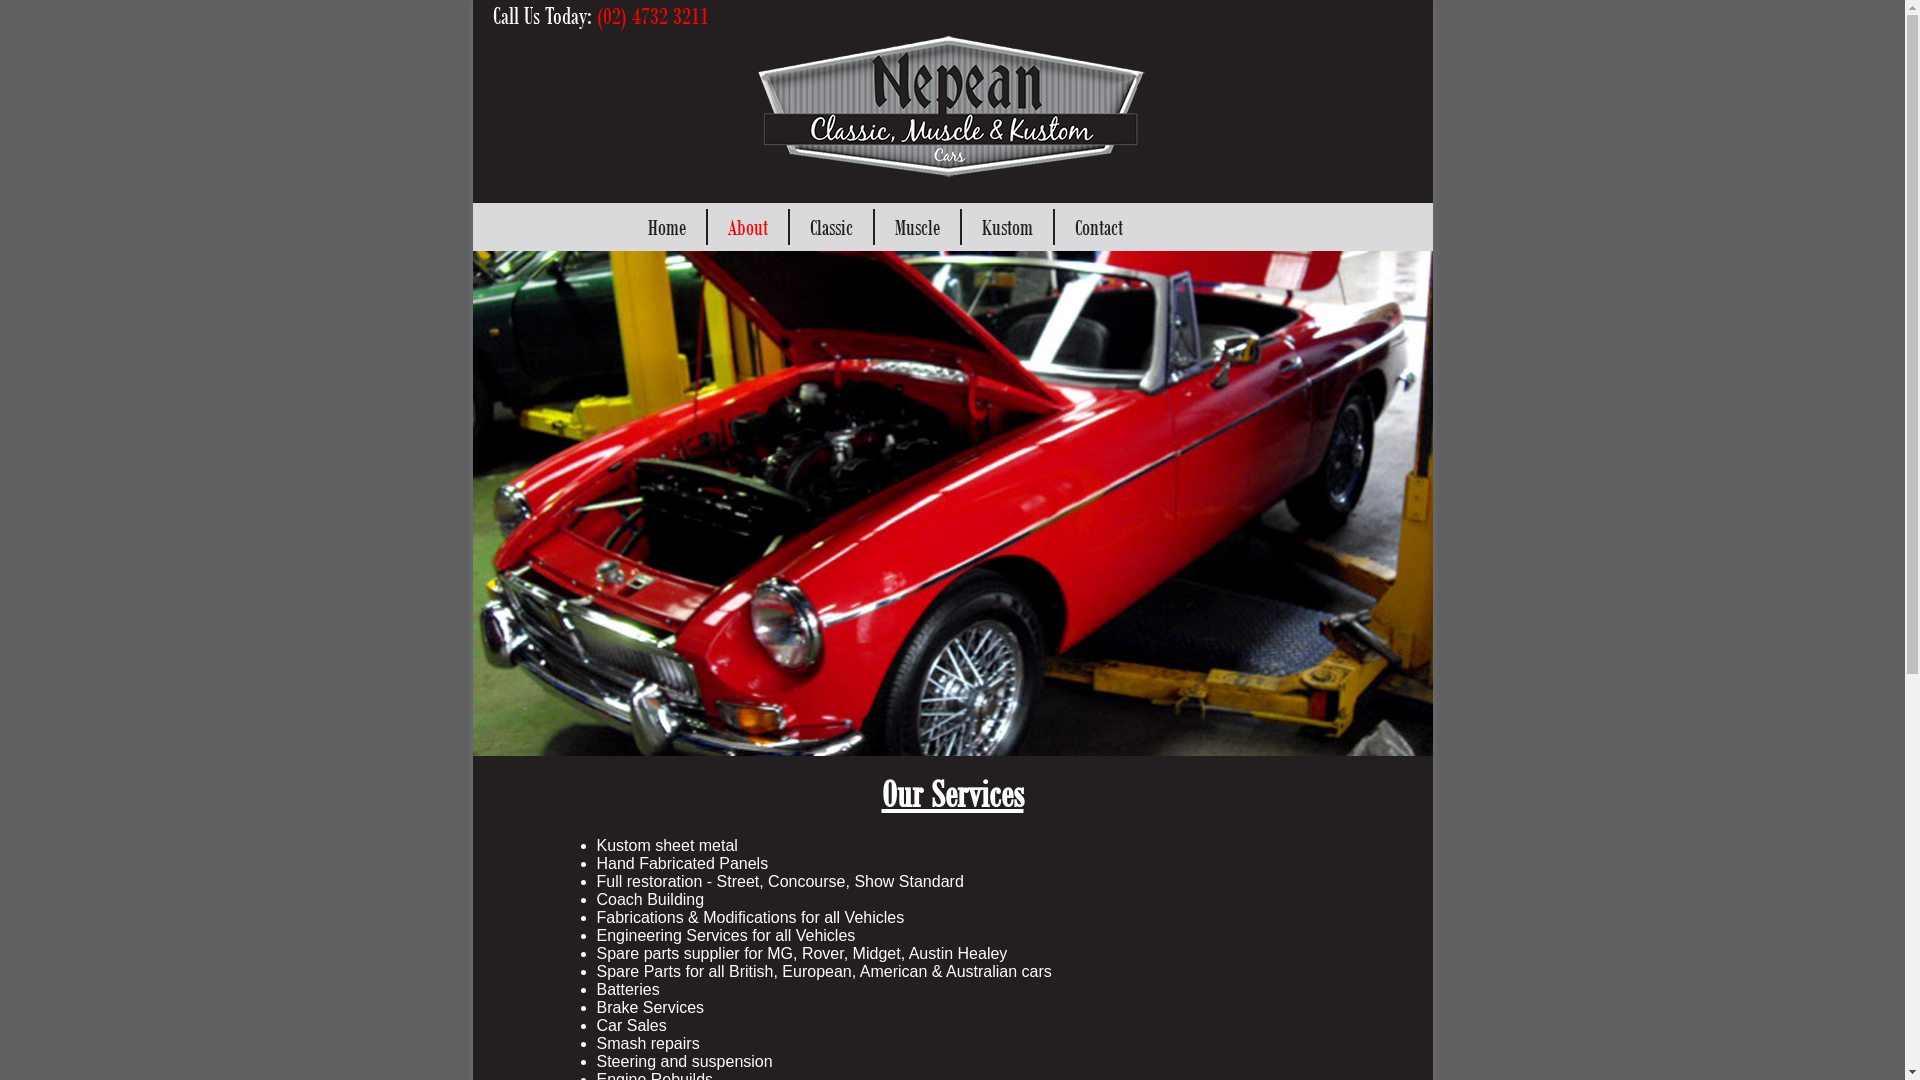 This screenshot has width=1920, height=1080. What do you see at coordinates (748, 227) in the screenshot?
I see `About` at bounding box center [748, 227].